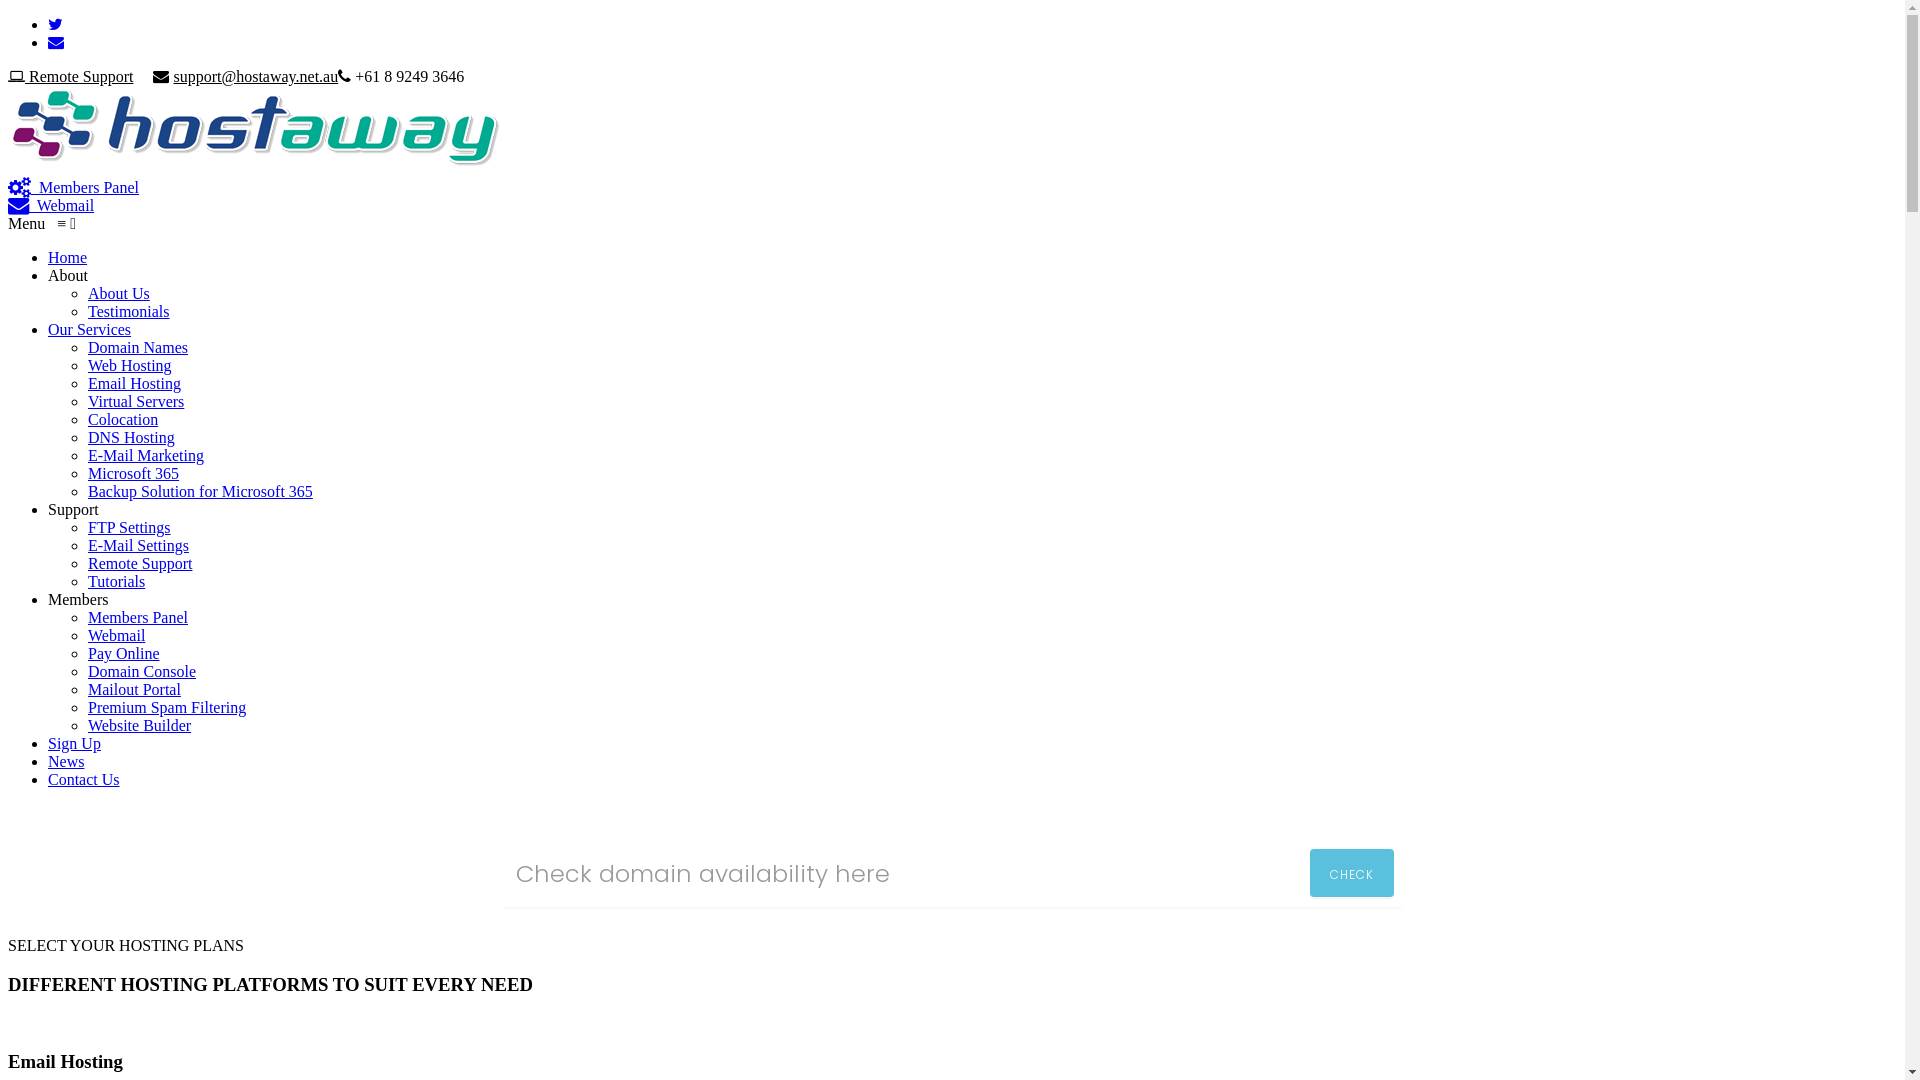 Image resolution: width=1920 pixels, height=1080 pixels. I want to click on About, so click(68, 276).